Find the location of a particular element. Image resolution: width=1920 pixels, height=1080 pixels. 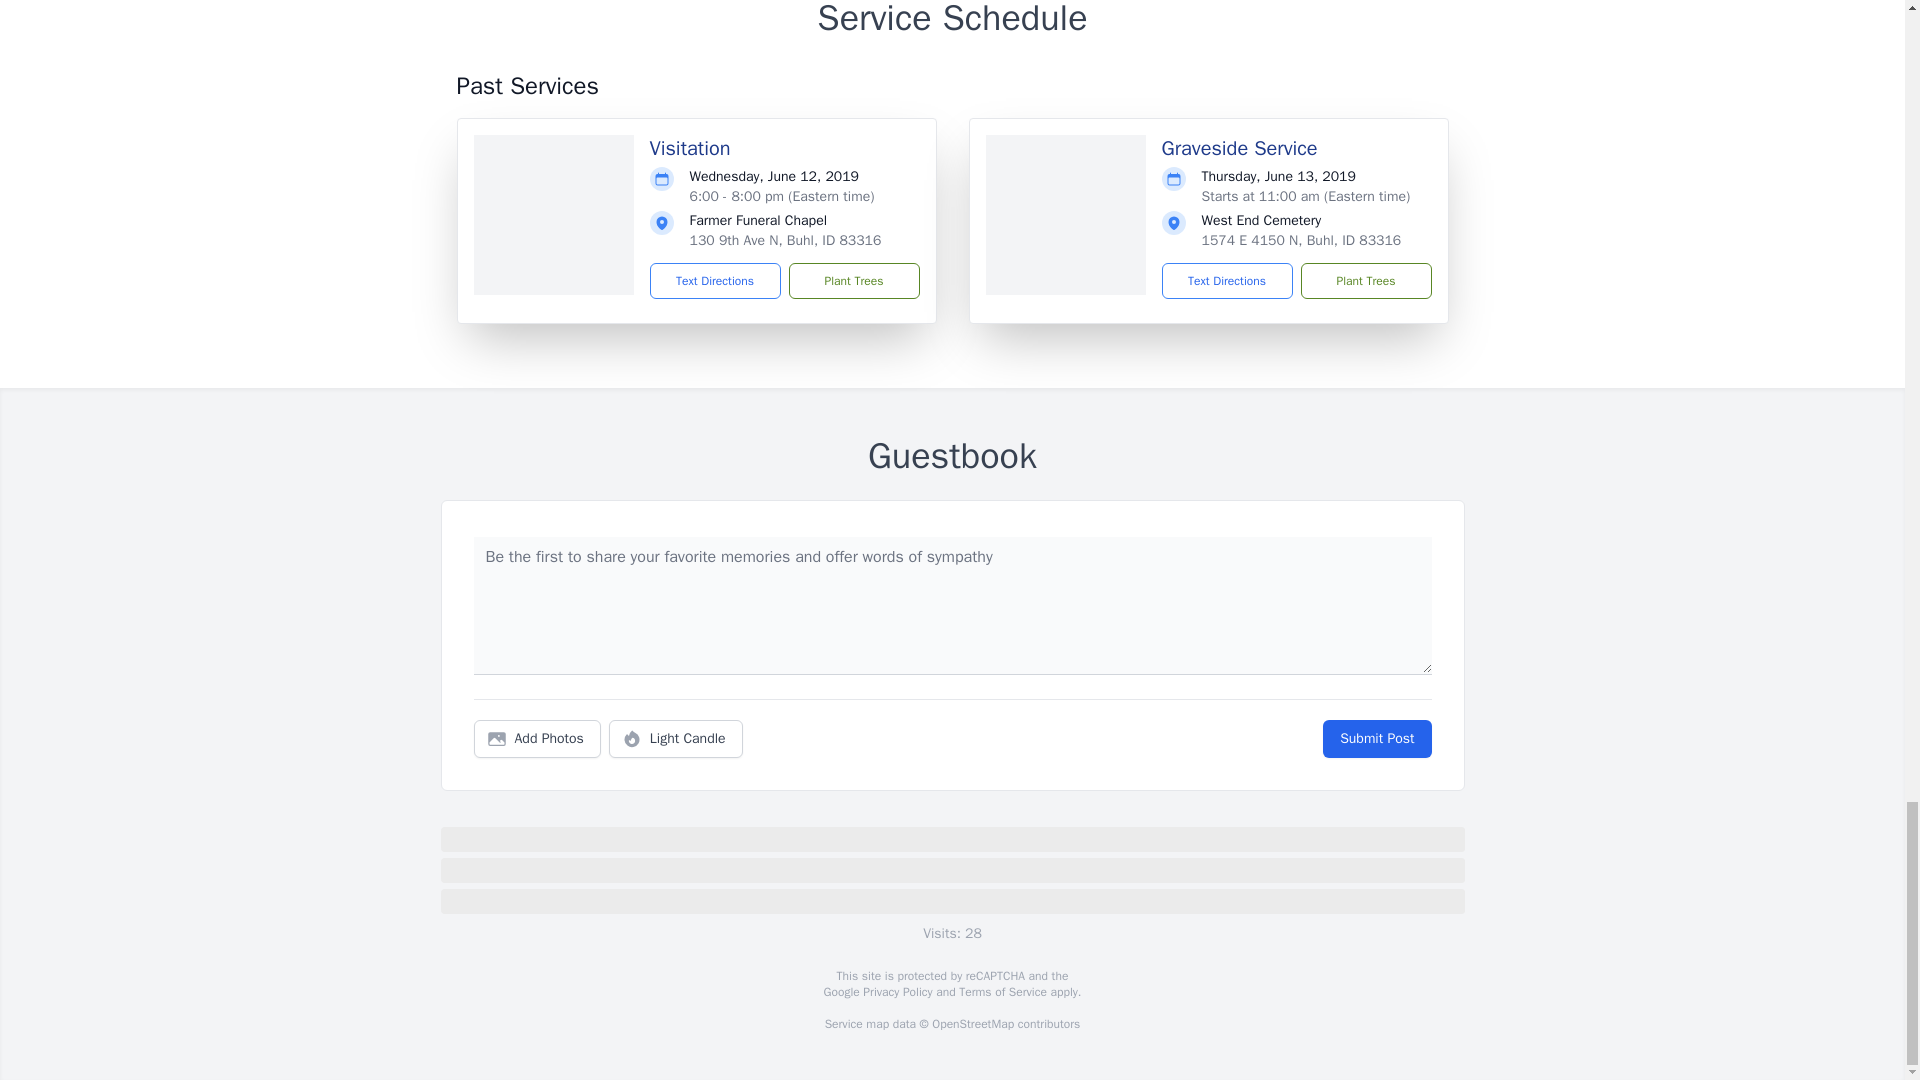

Privacy Policy is located at coordinates (896, 992).